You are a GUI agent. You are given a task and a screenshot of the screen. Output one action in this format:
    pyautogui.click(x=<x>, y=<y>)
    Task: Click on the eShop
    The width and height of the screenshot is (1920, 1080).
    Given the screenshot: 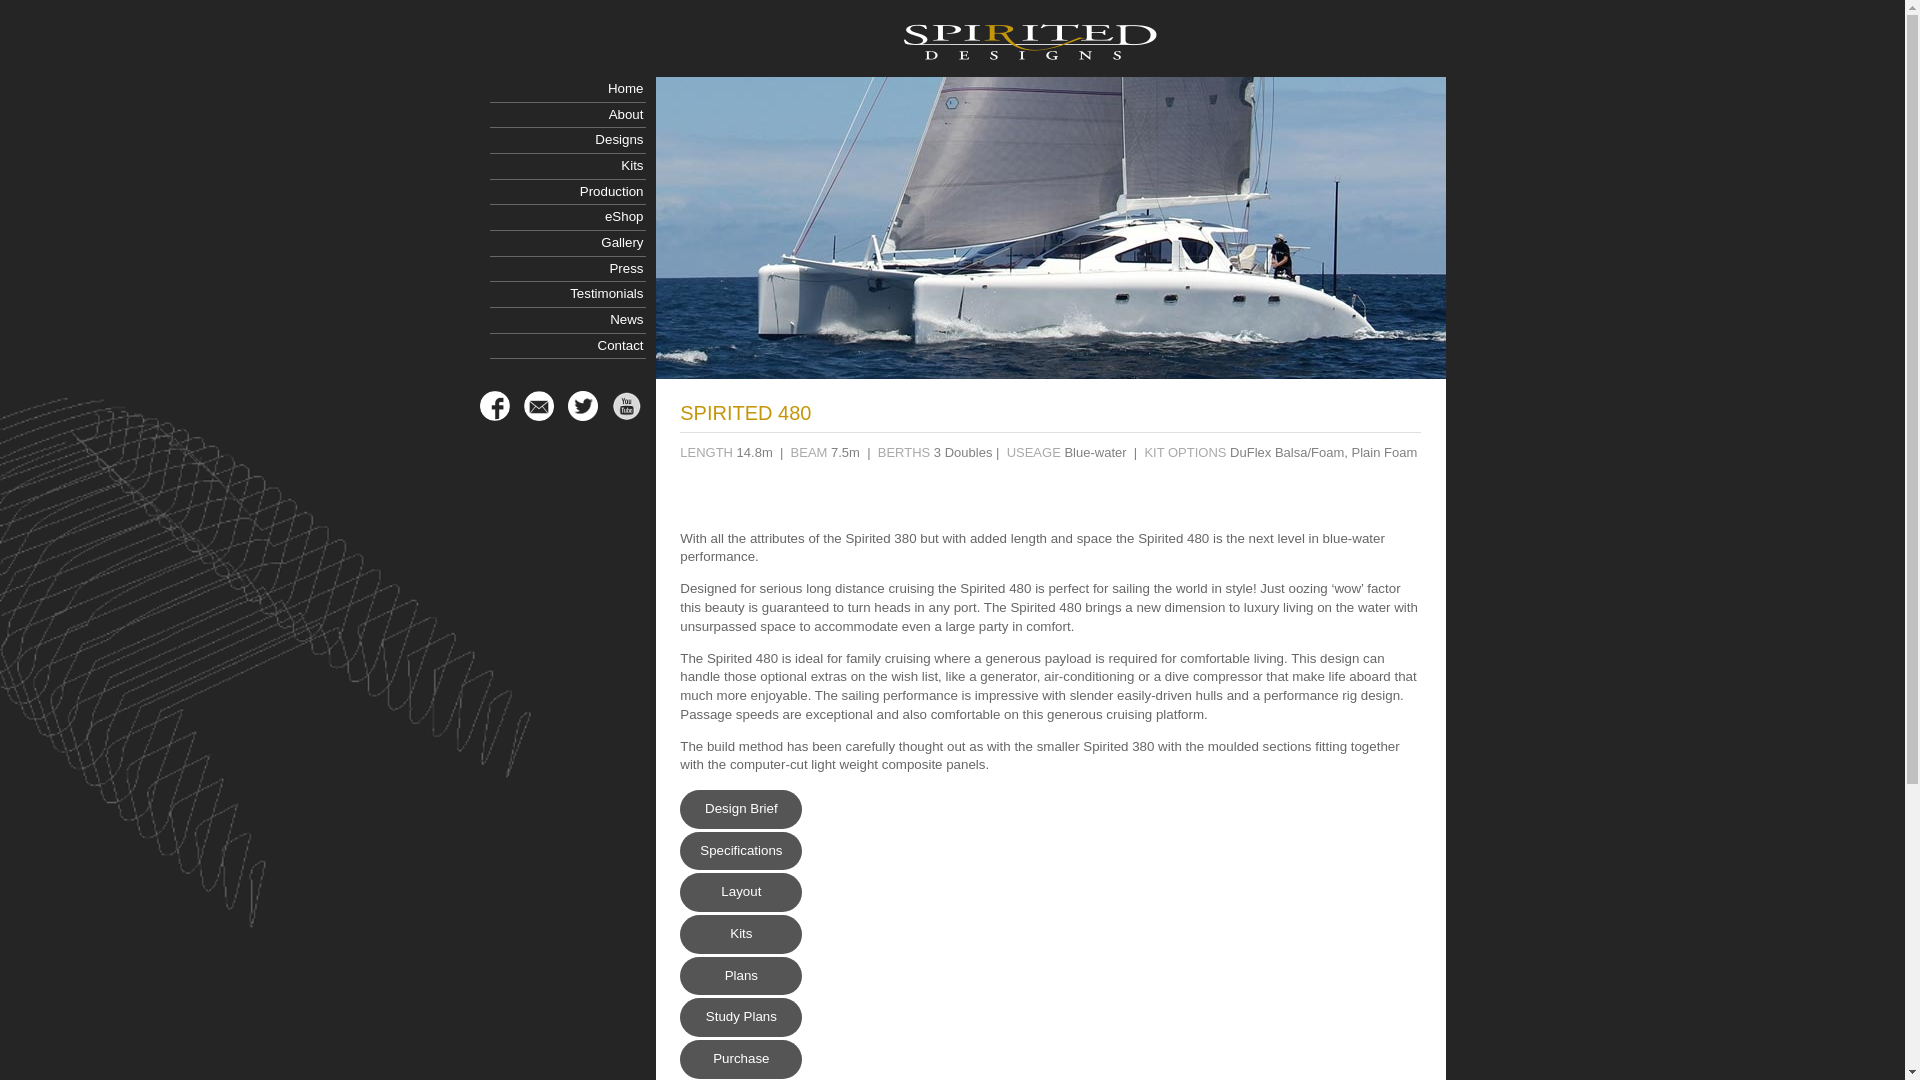 What is the action you would take?
    pyautogui.click(x=567, y=218)
    